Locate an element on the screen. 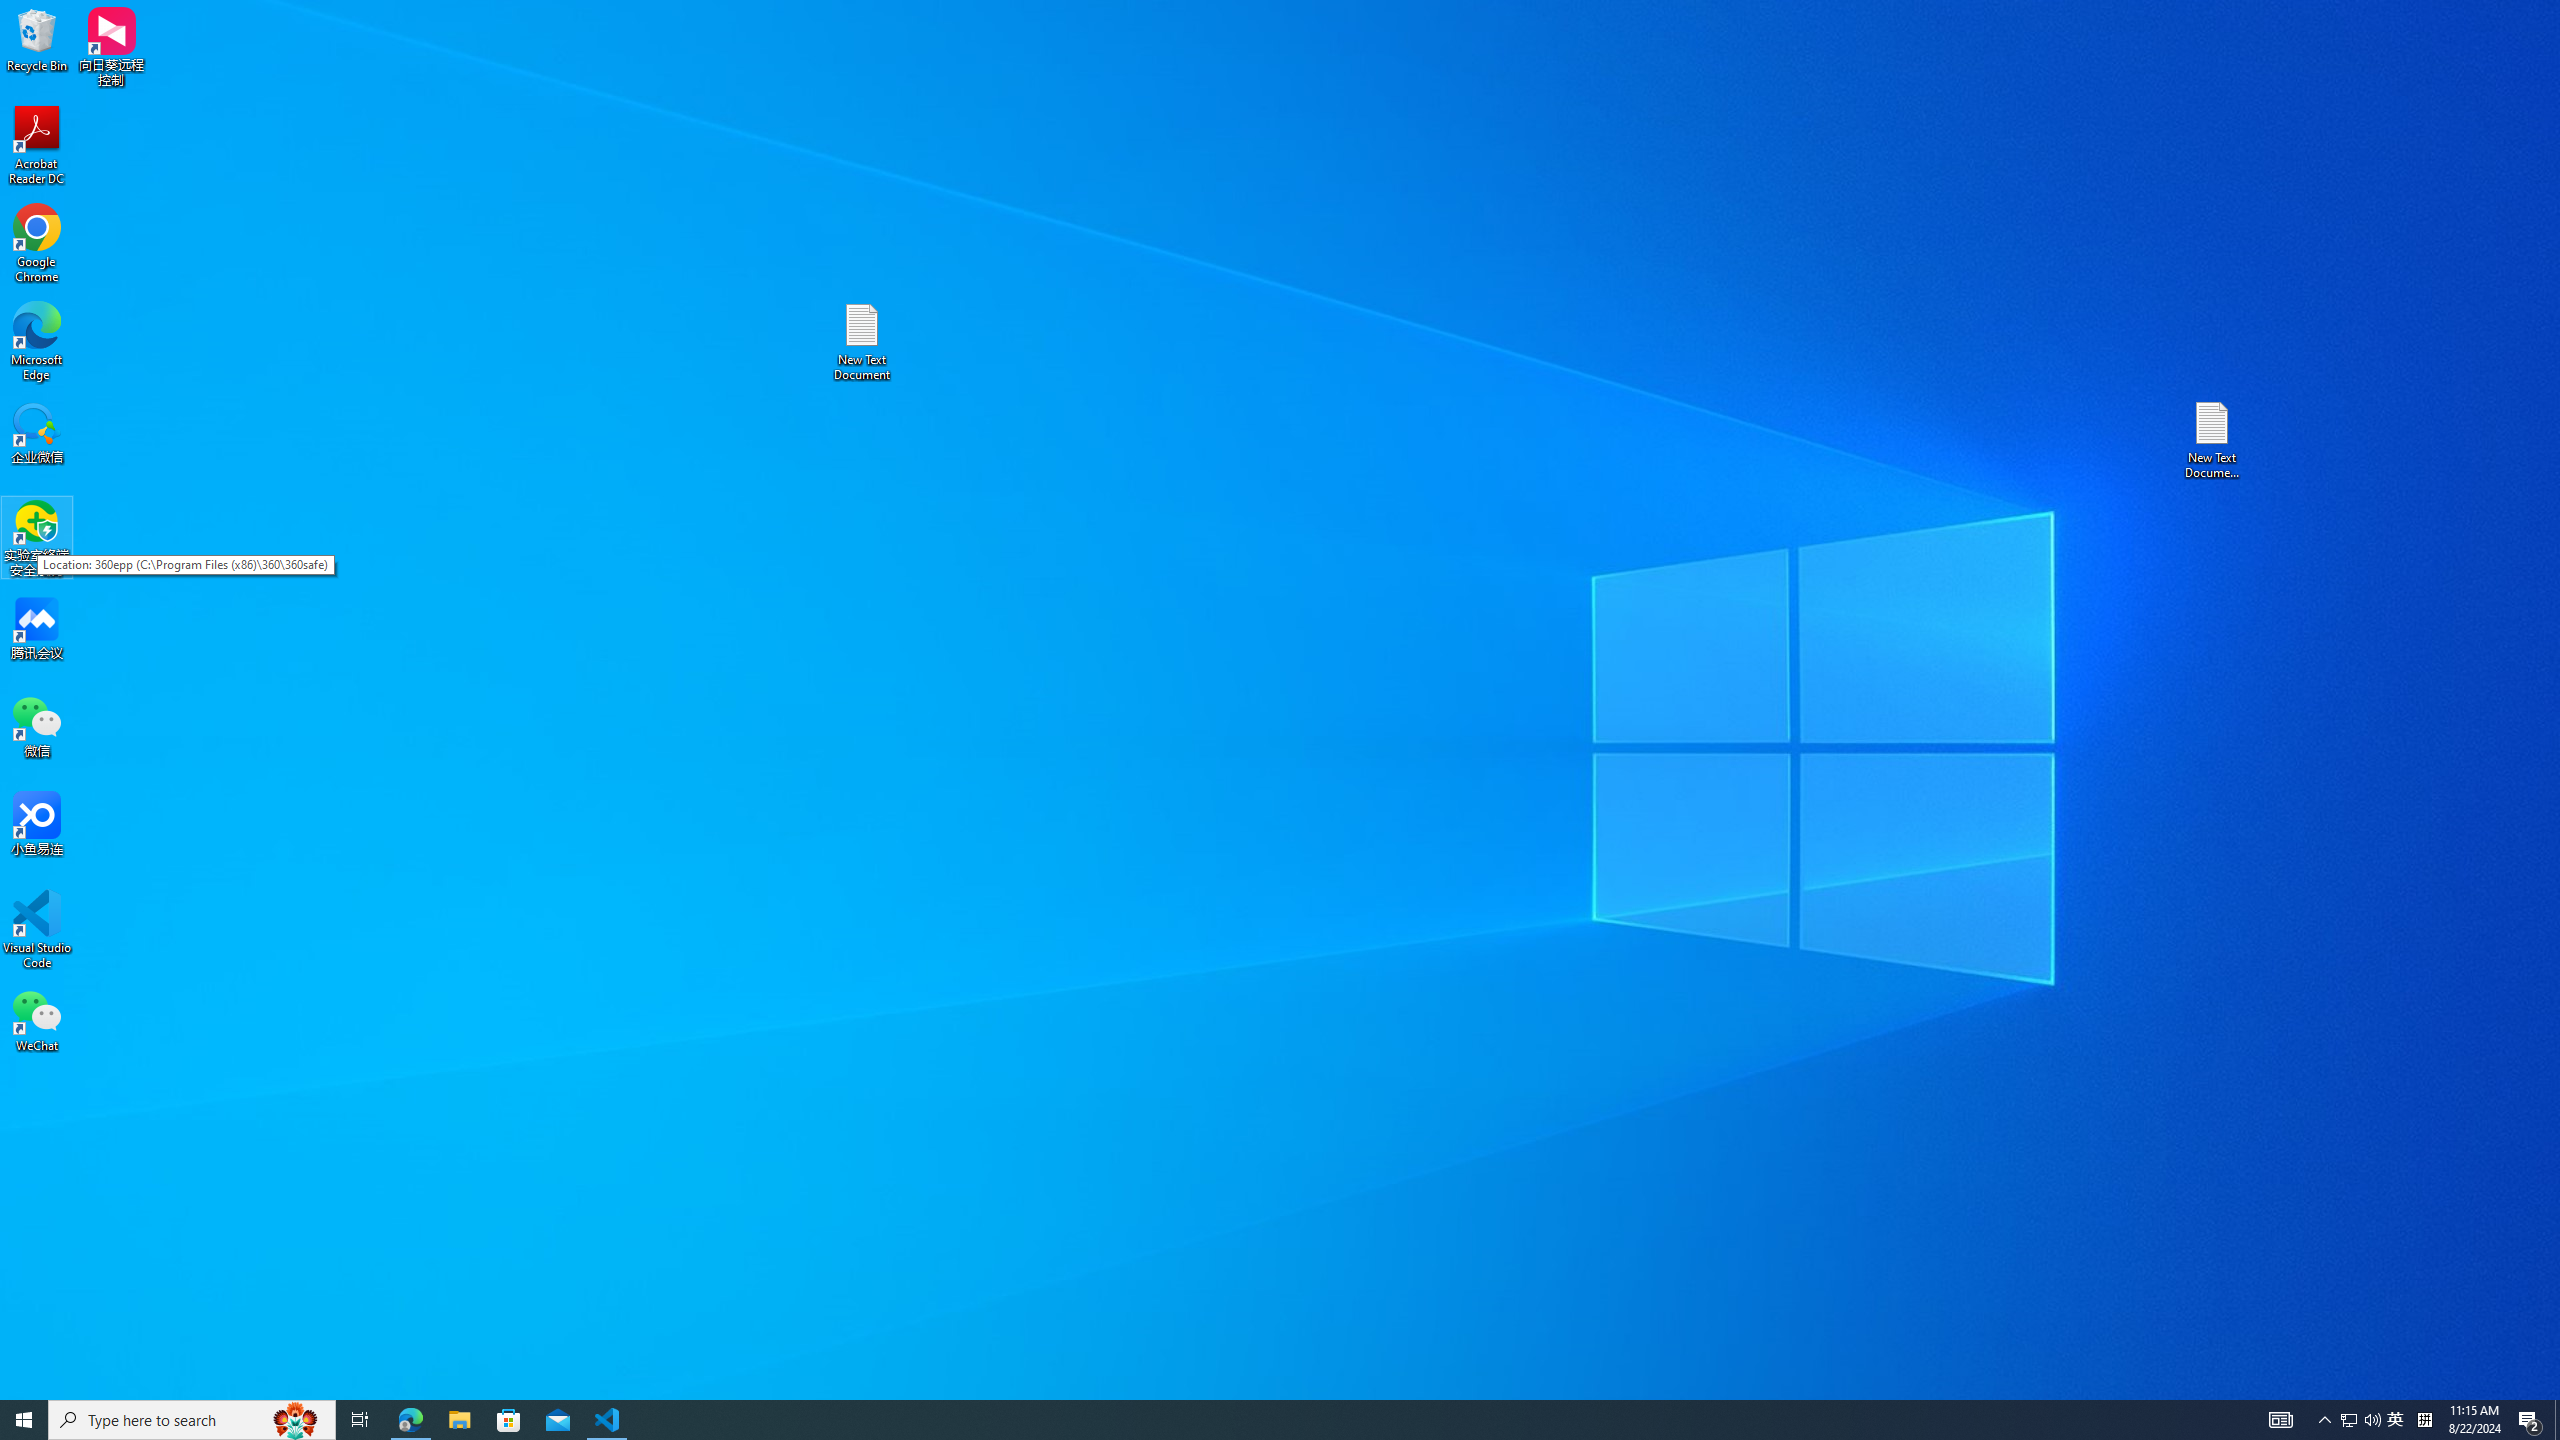 This screenshot has height=1440, width=2560. Task View is located at coordinates (360, 1420).